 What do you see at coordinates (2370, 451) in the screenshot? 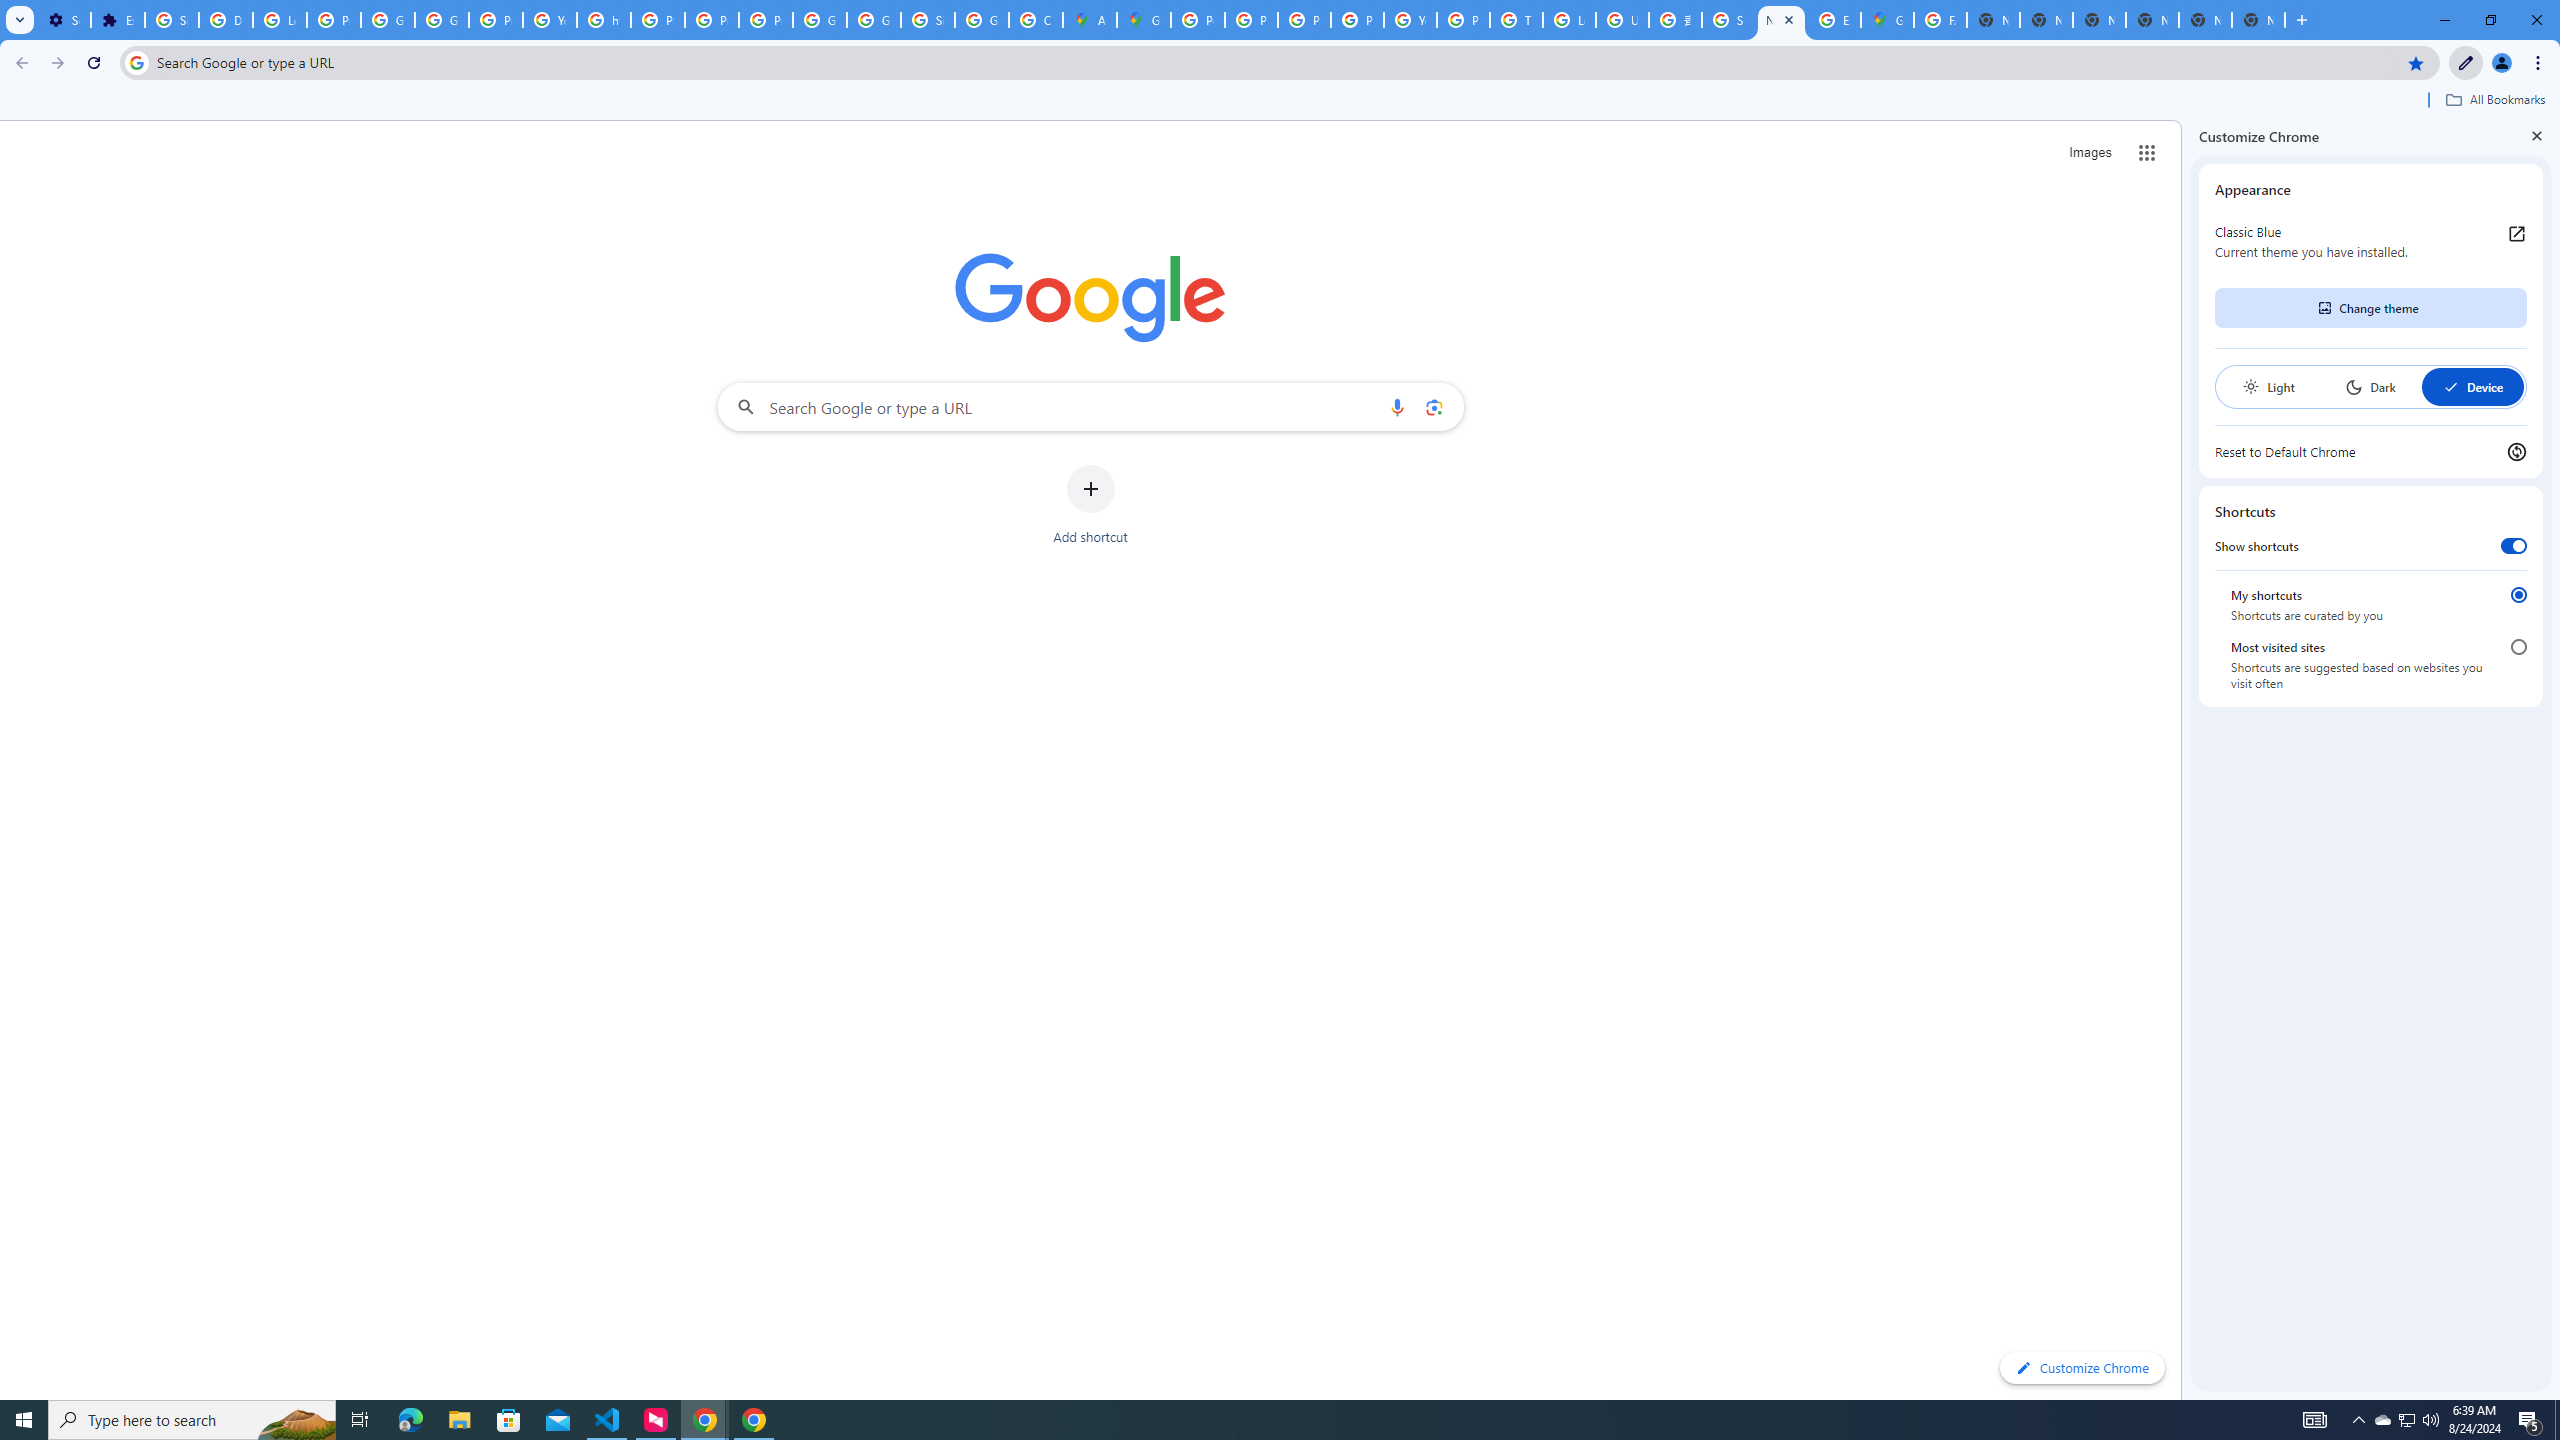
I see `Reset to Default Chrome` at bounding box center [2370, 451].